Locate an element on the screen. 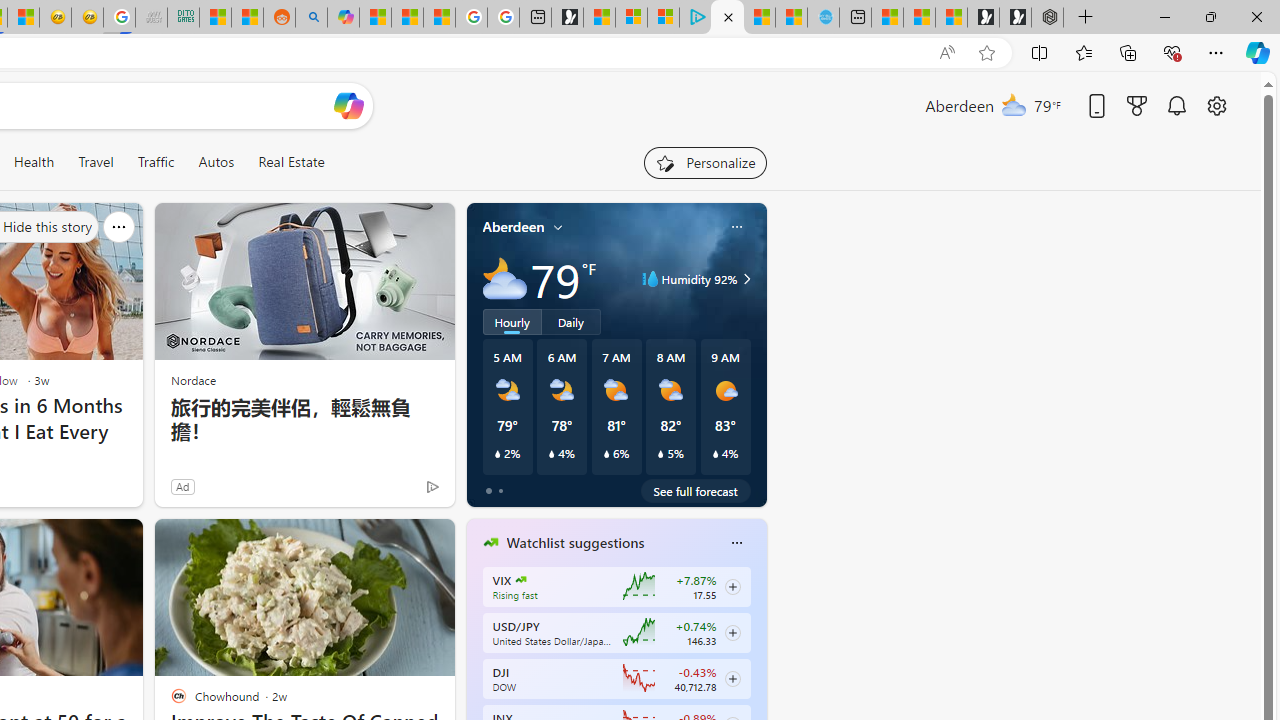 This screenshot has height=720, width=1280. My location is located at coordinates (558, 227).